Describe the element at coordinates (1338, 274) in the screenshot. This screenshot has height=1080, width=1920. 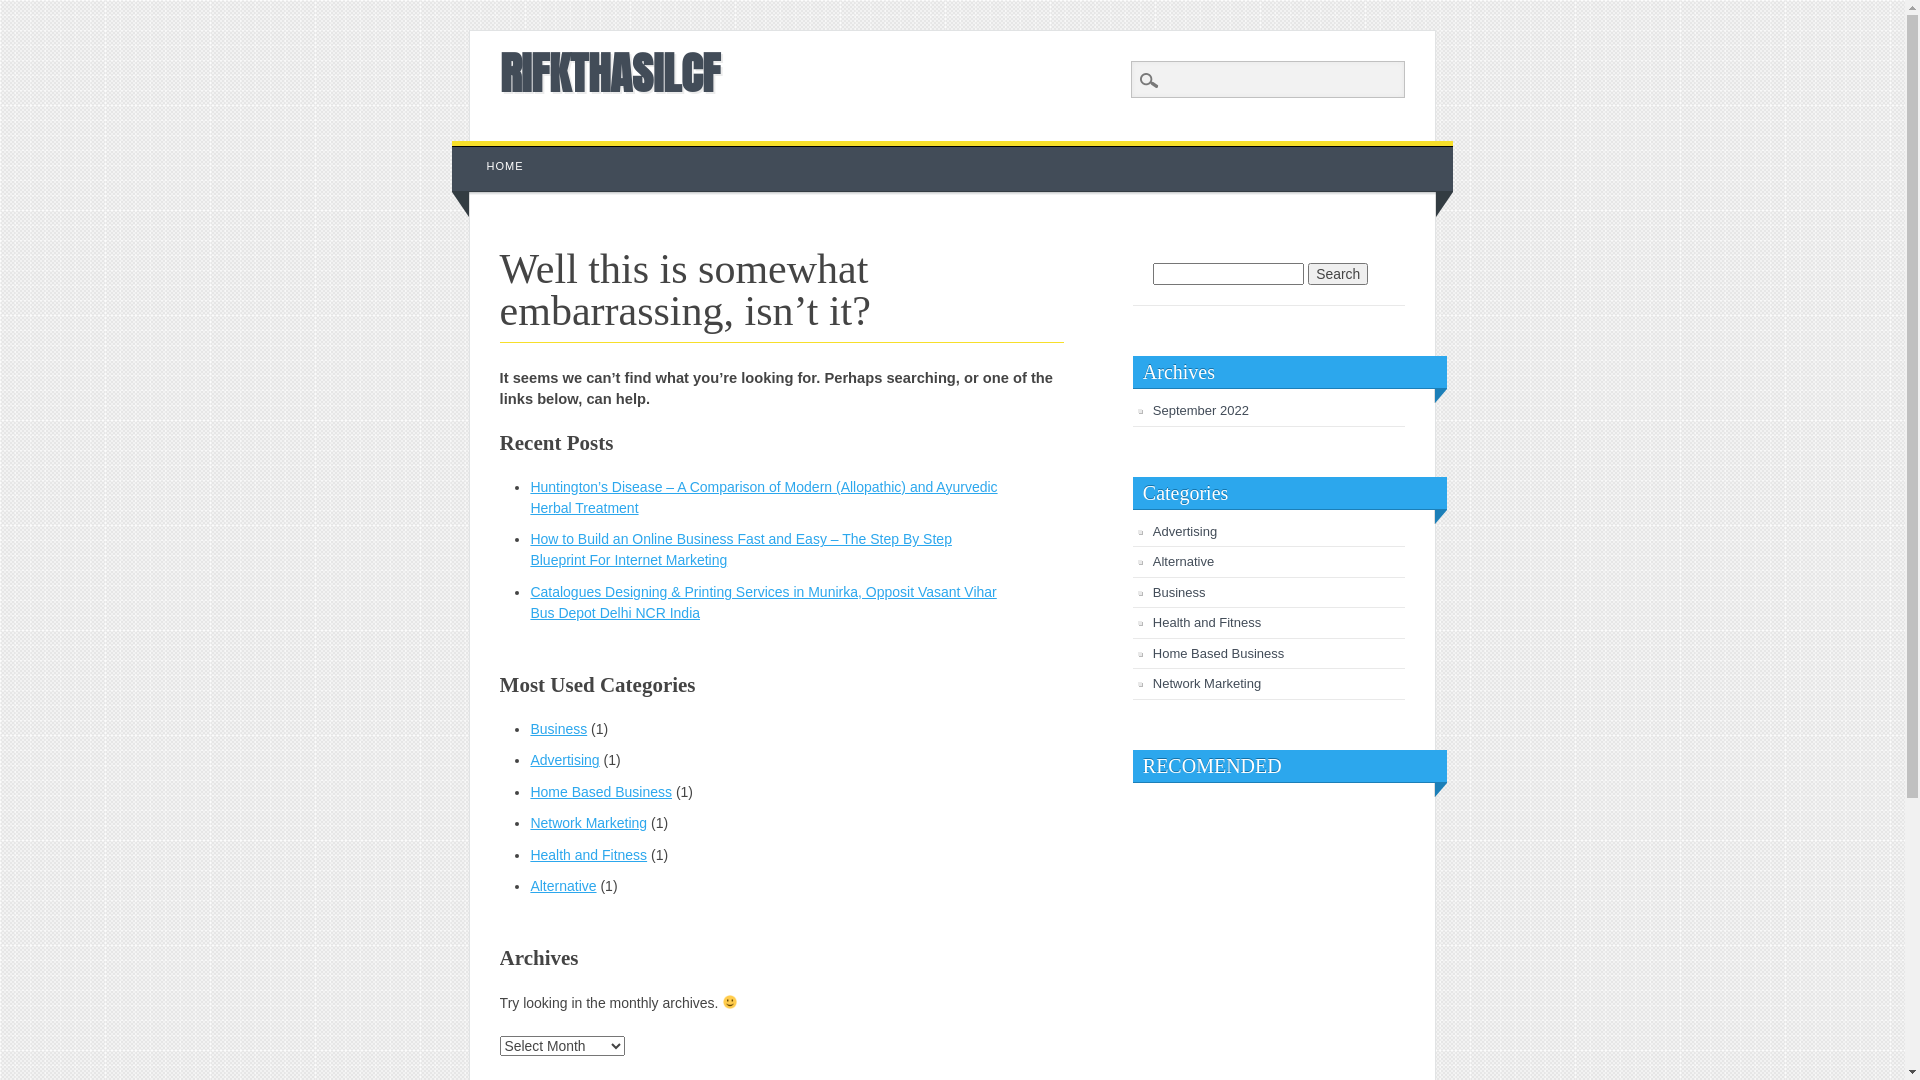
I see `Search` at that location.